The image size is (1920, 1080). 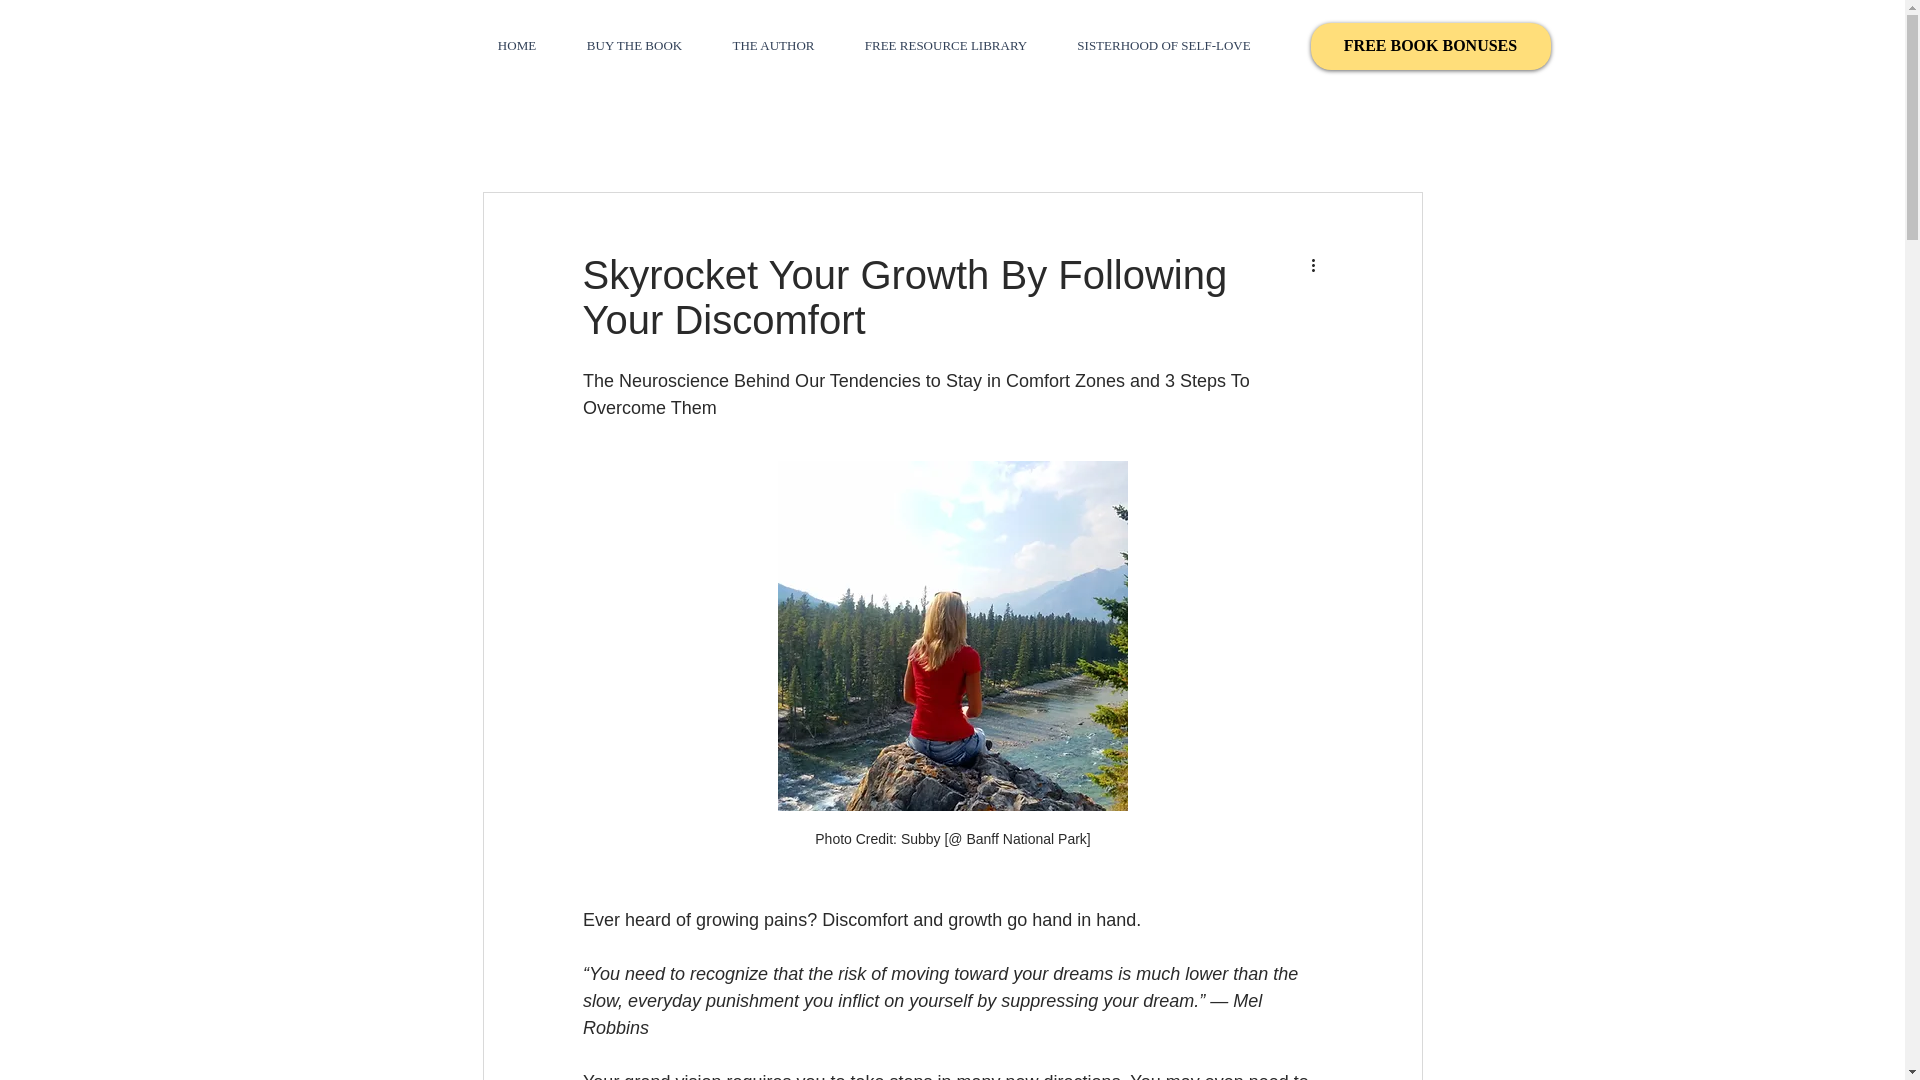 What do you see at coordinates (946, 45) in the screenshot?
I see `FREE RESOURCE LIBRARY` at bounding box center [946, 45].